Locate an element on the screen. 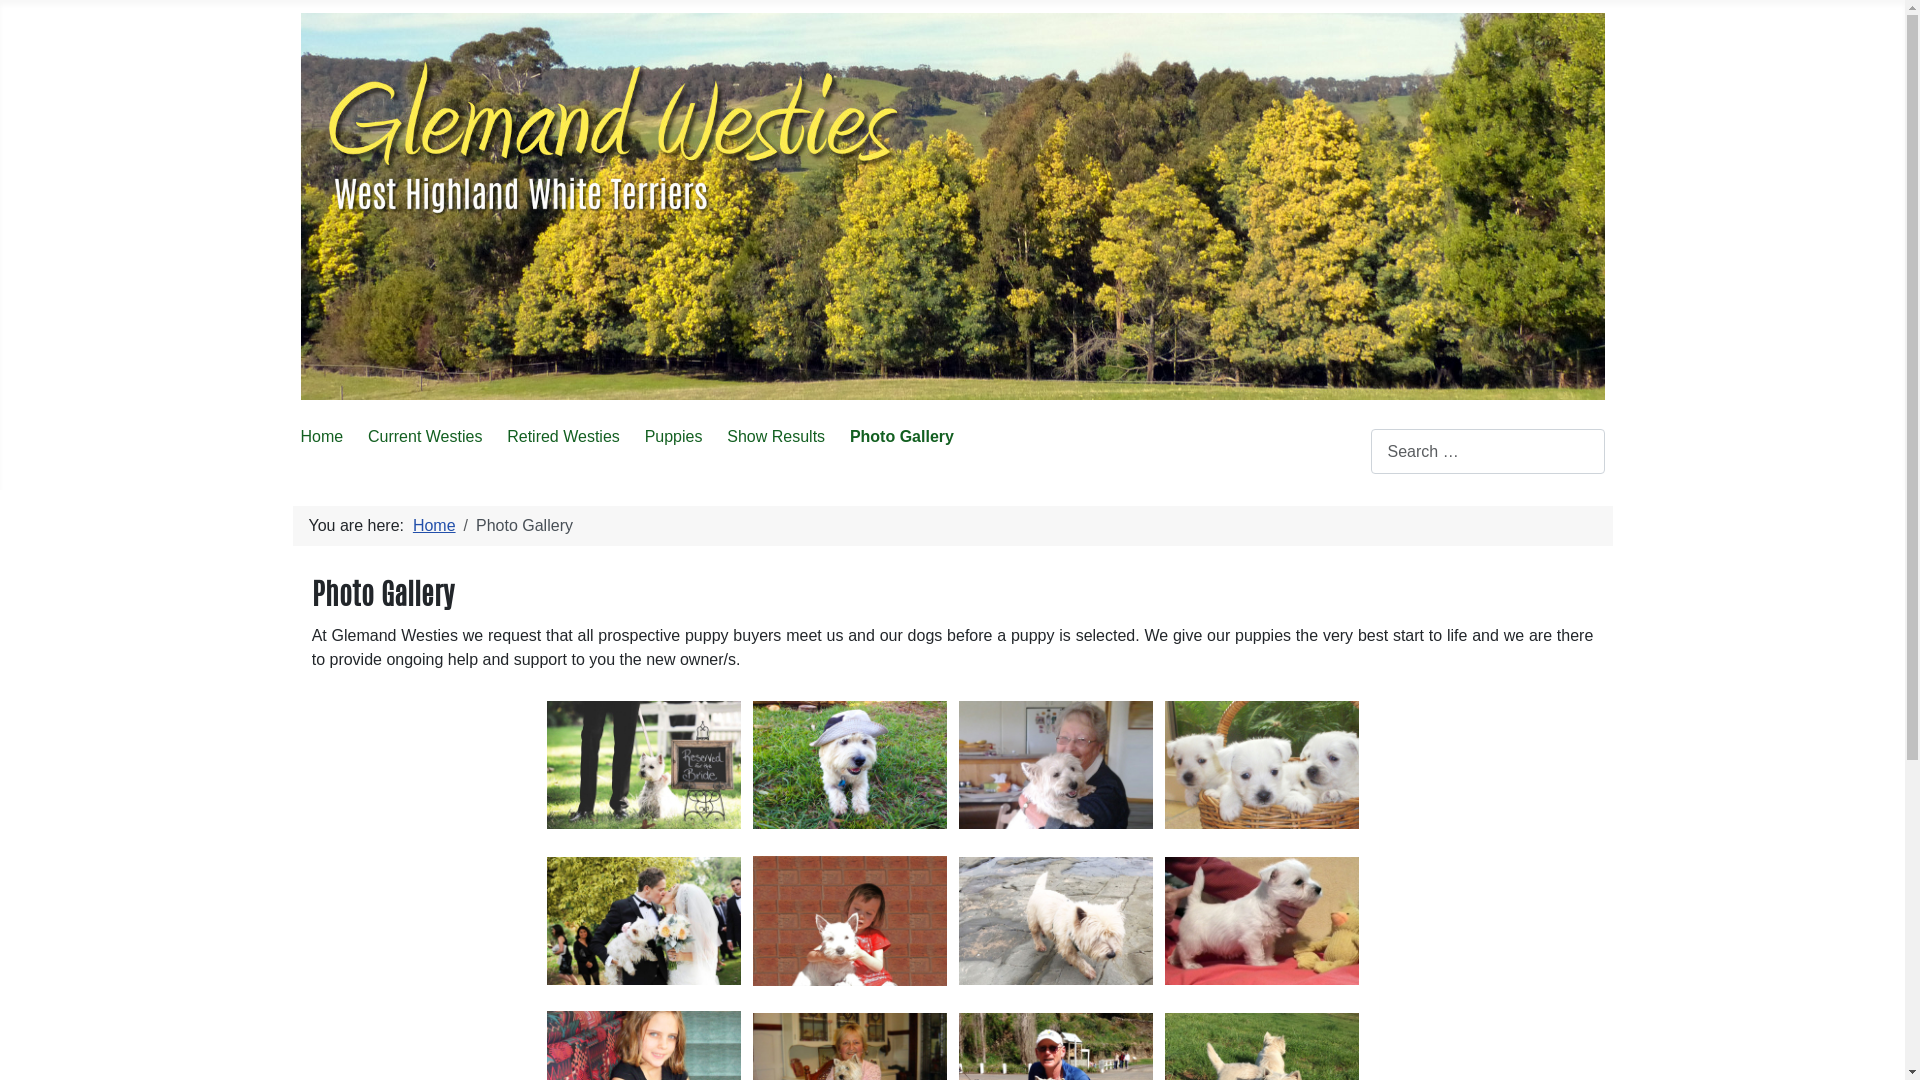 Image resolution: width=1920 pixels, height=1080 pixels.  (13/16) is located at coordinates (1262, 765).